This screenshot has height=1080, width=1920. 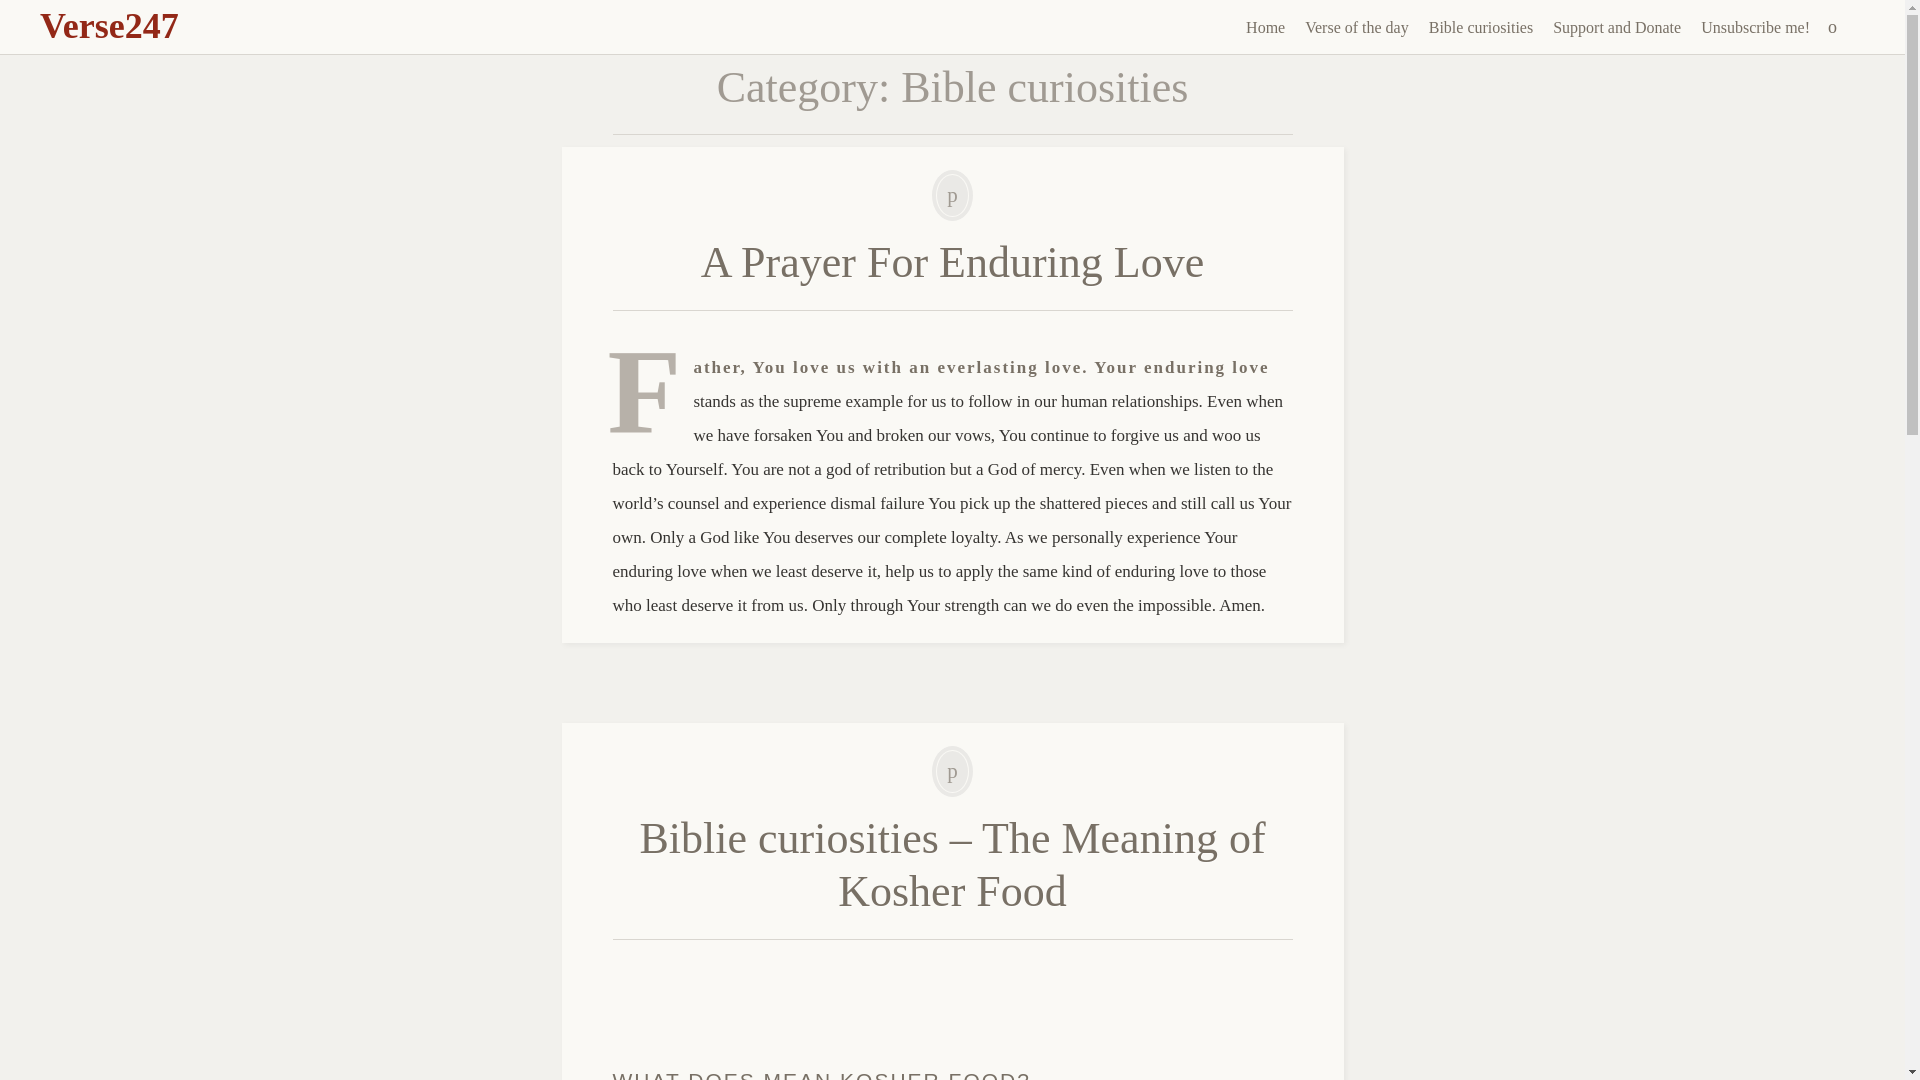 I want to click on Verse of the day, so click(x=1356, y=28).